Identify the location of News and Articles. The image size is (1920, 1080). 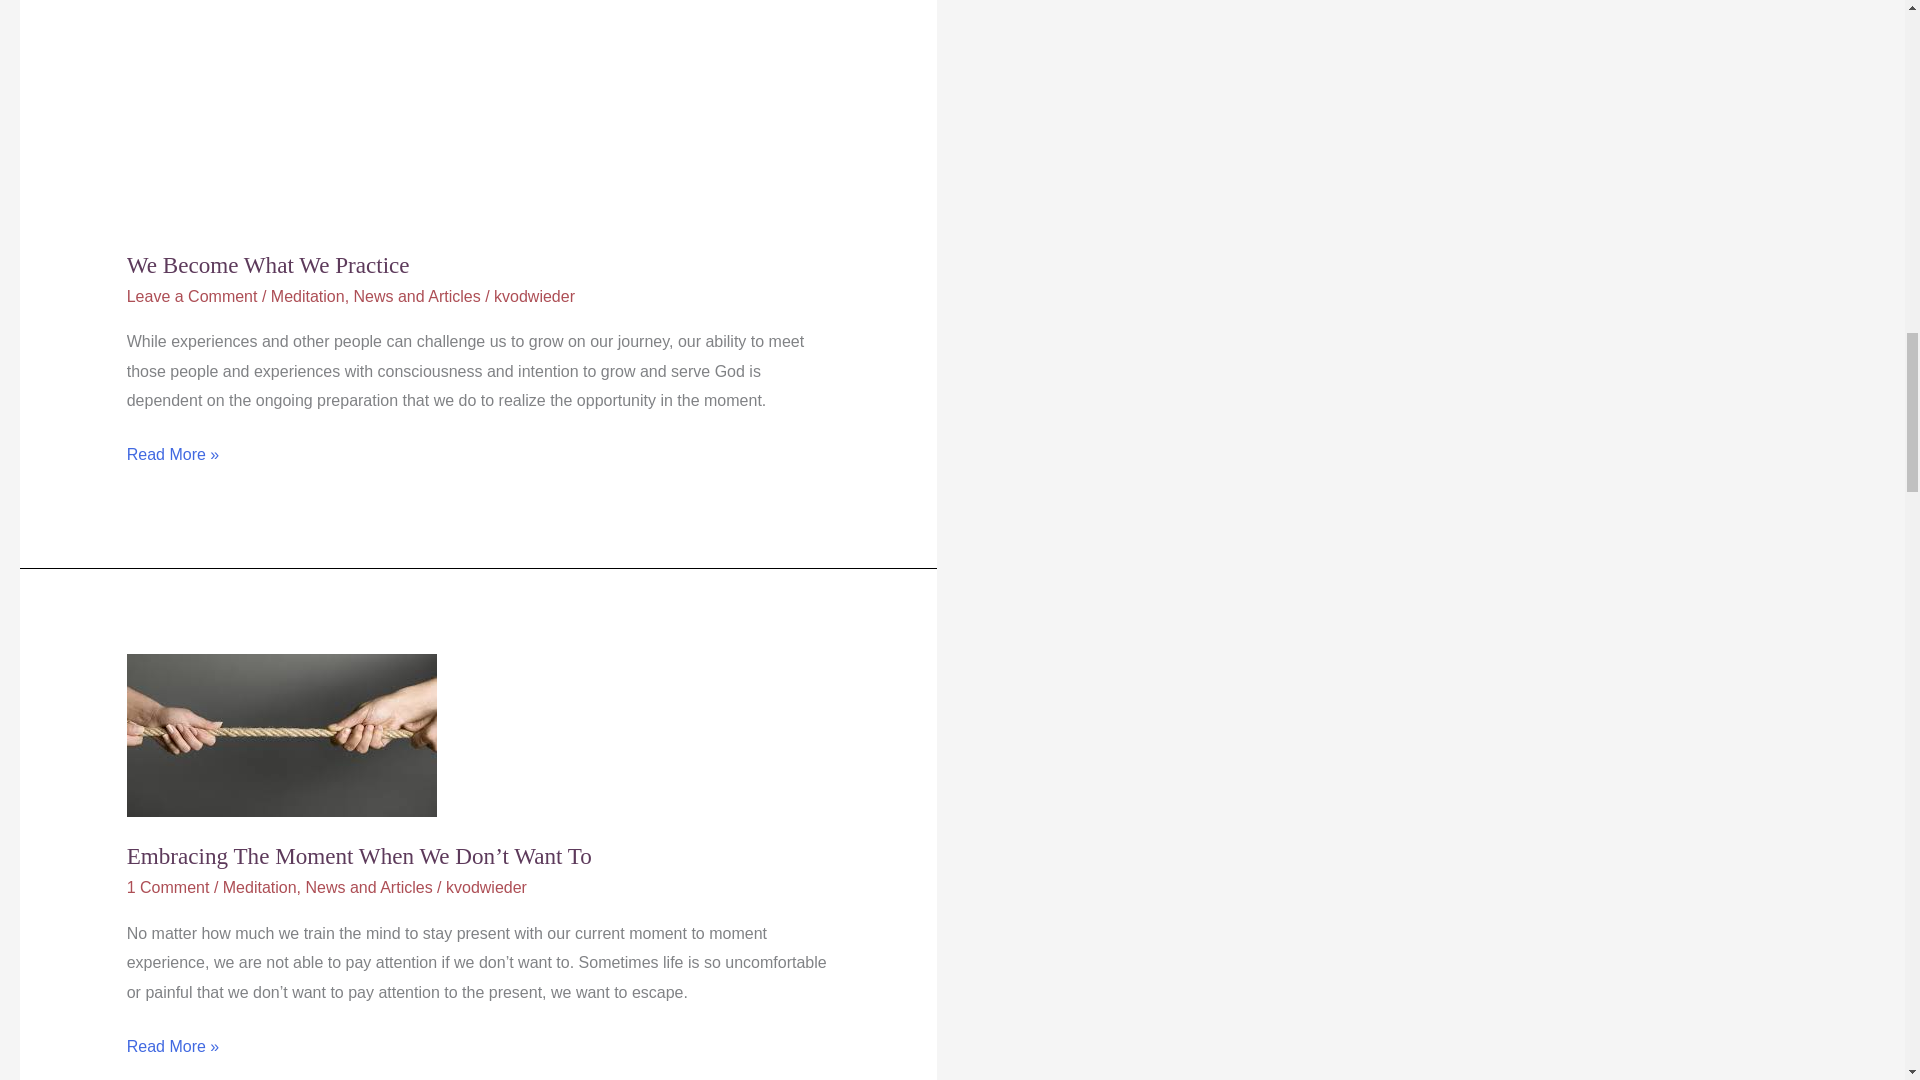
(417, 296).